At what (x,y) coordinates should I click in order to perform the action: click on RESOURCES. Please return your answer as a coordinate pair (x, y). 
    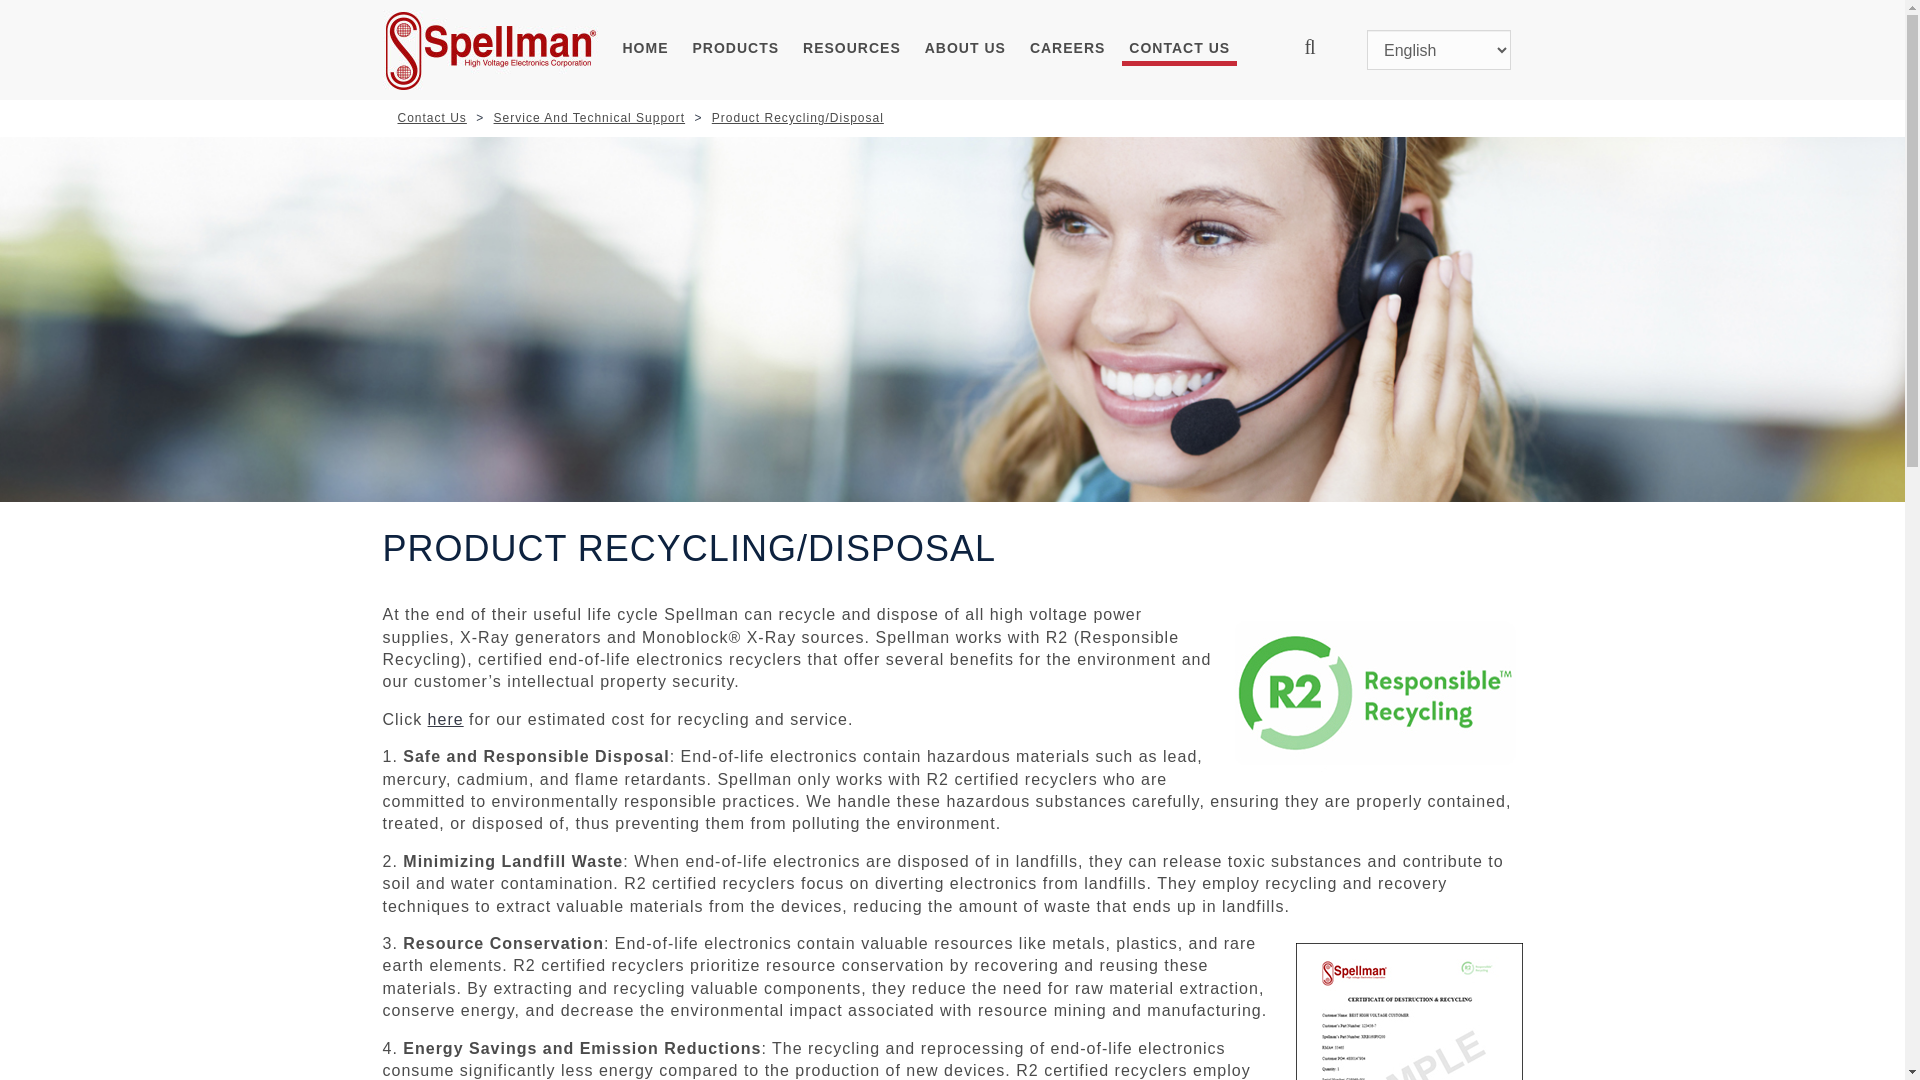
    Looking at the image, I should click on (852, 50).